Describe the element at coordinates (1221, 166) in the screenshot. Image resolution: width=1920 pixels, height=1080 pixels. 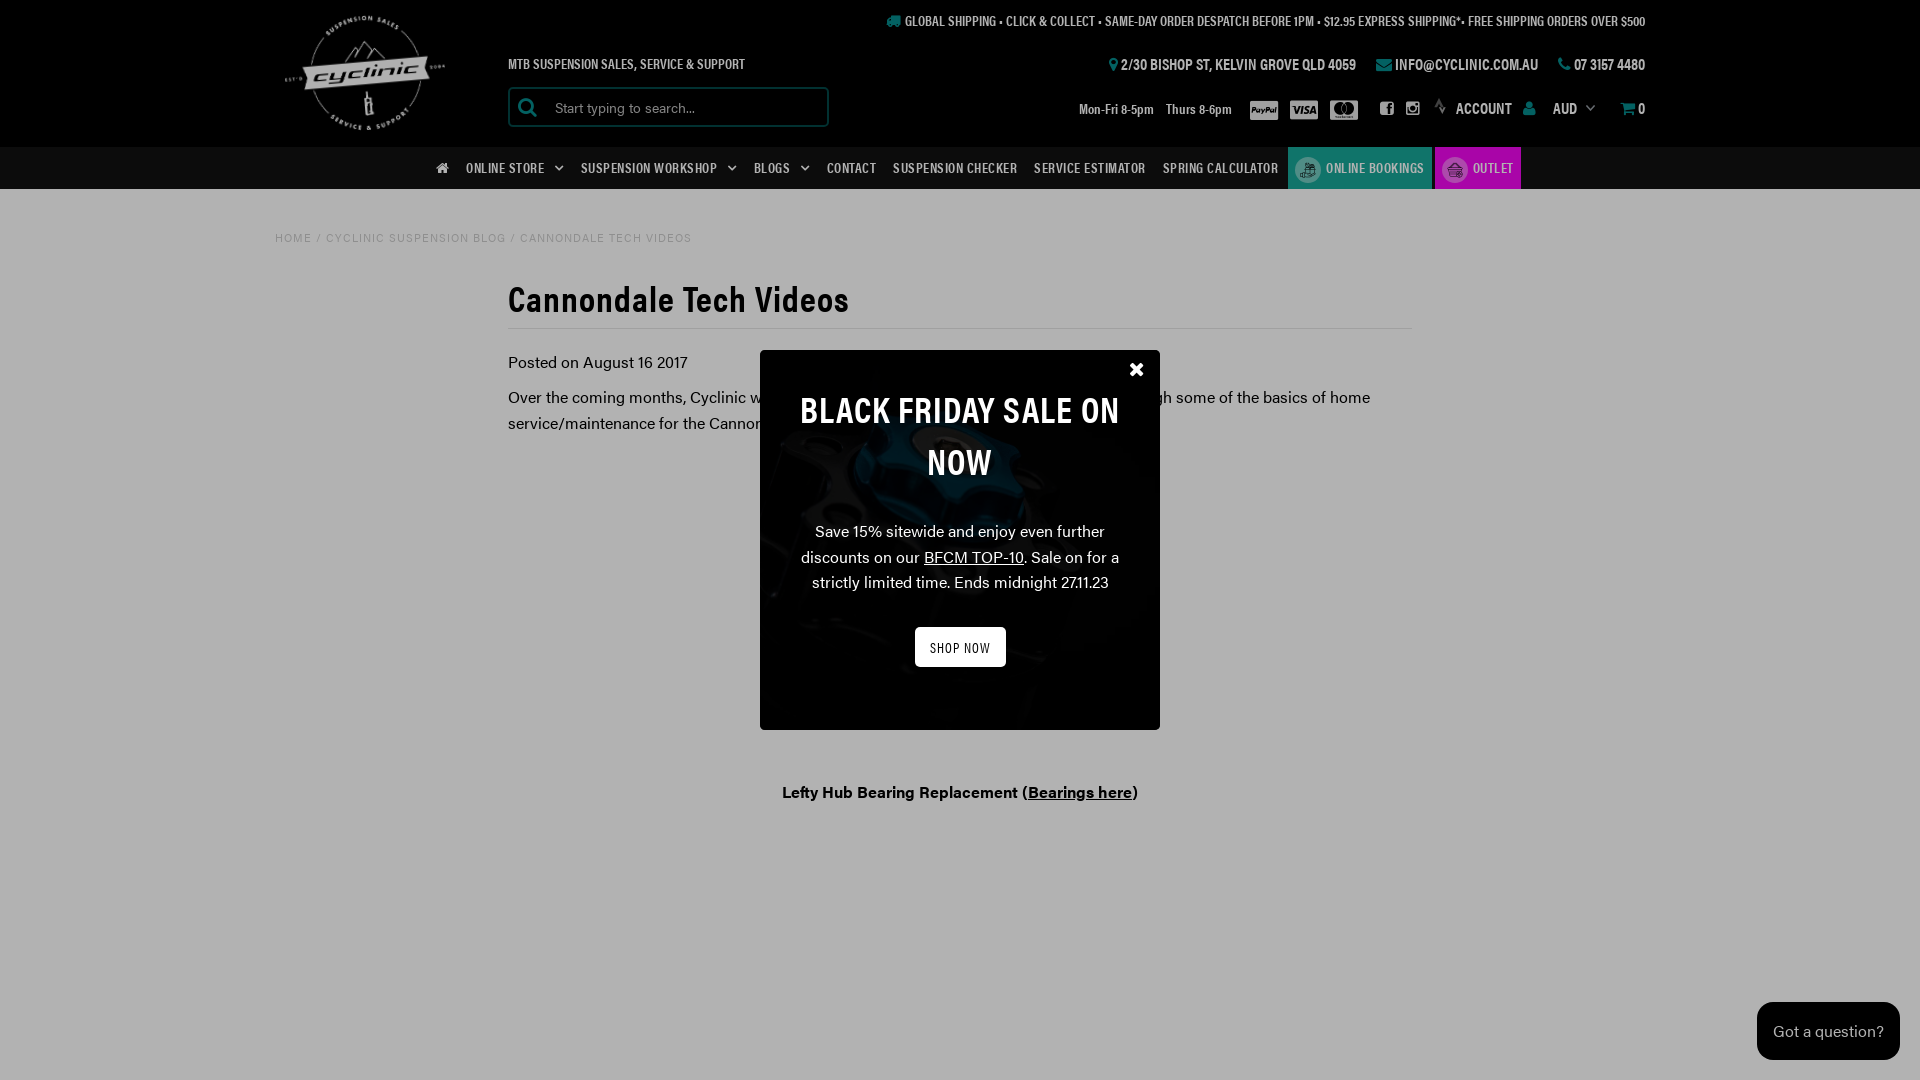
I see `SPRING CALCULATOR` at that location.